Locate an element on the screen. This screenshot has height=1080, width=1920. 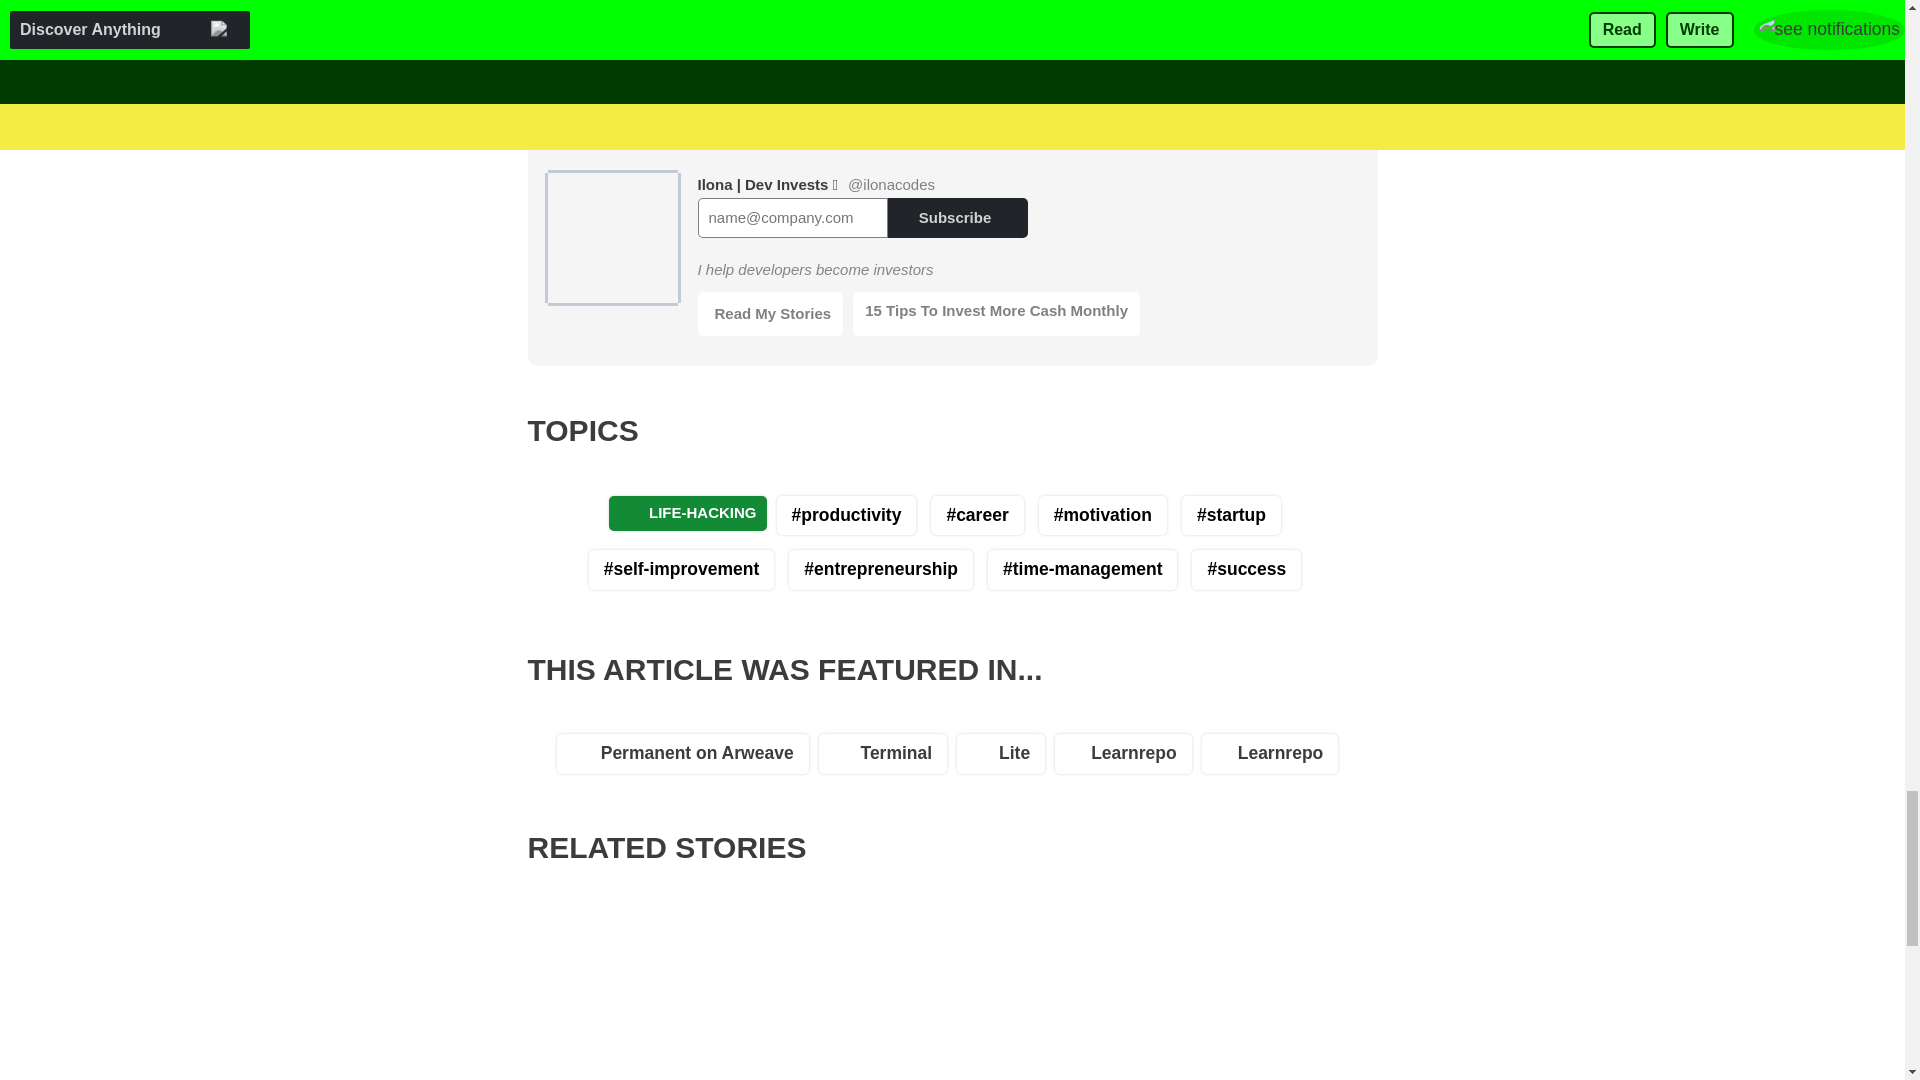
 Lite is located at coordinates (1005, 758).